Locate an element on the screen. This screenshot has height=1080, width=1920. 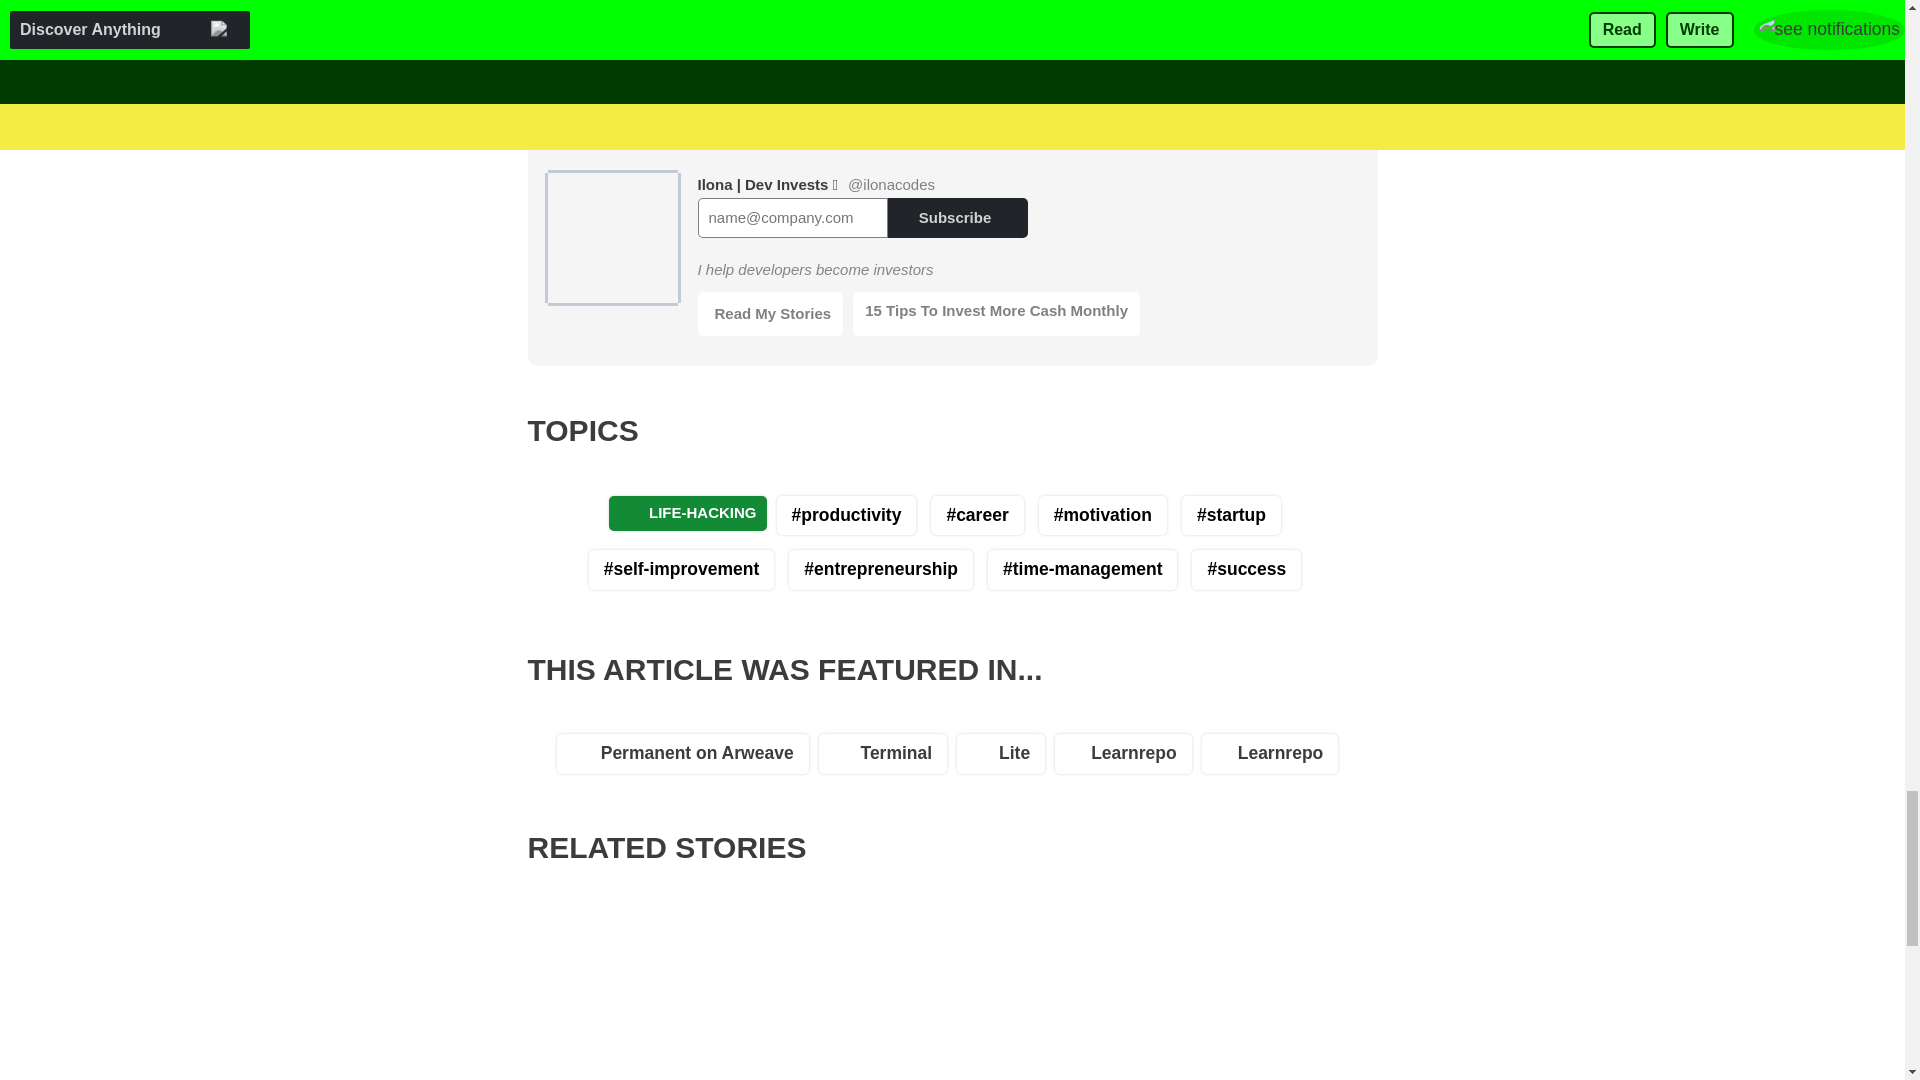
 Lite is located at coordinates (1005, 758).